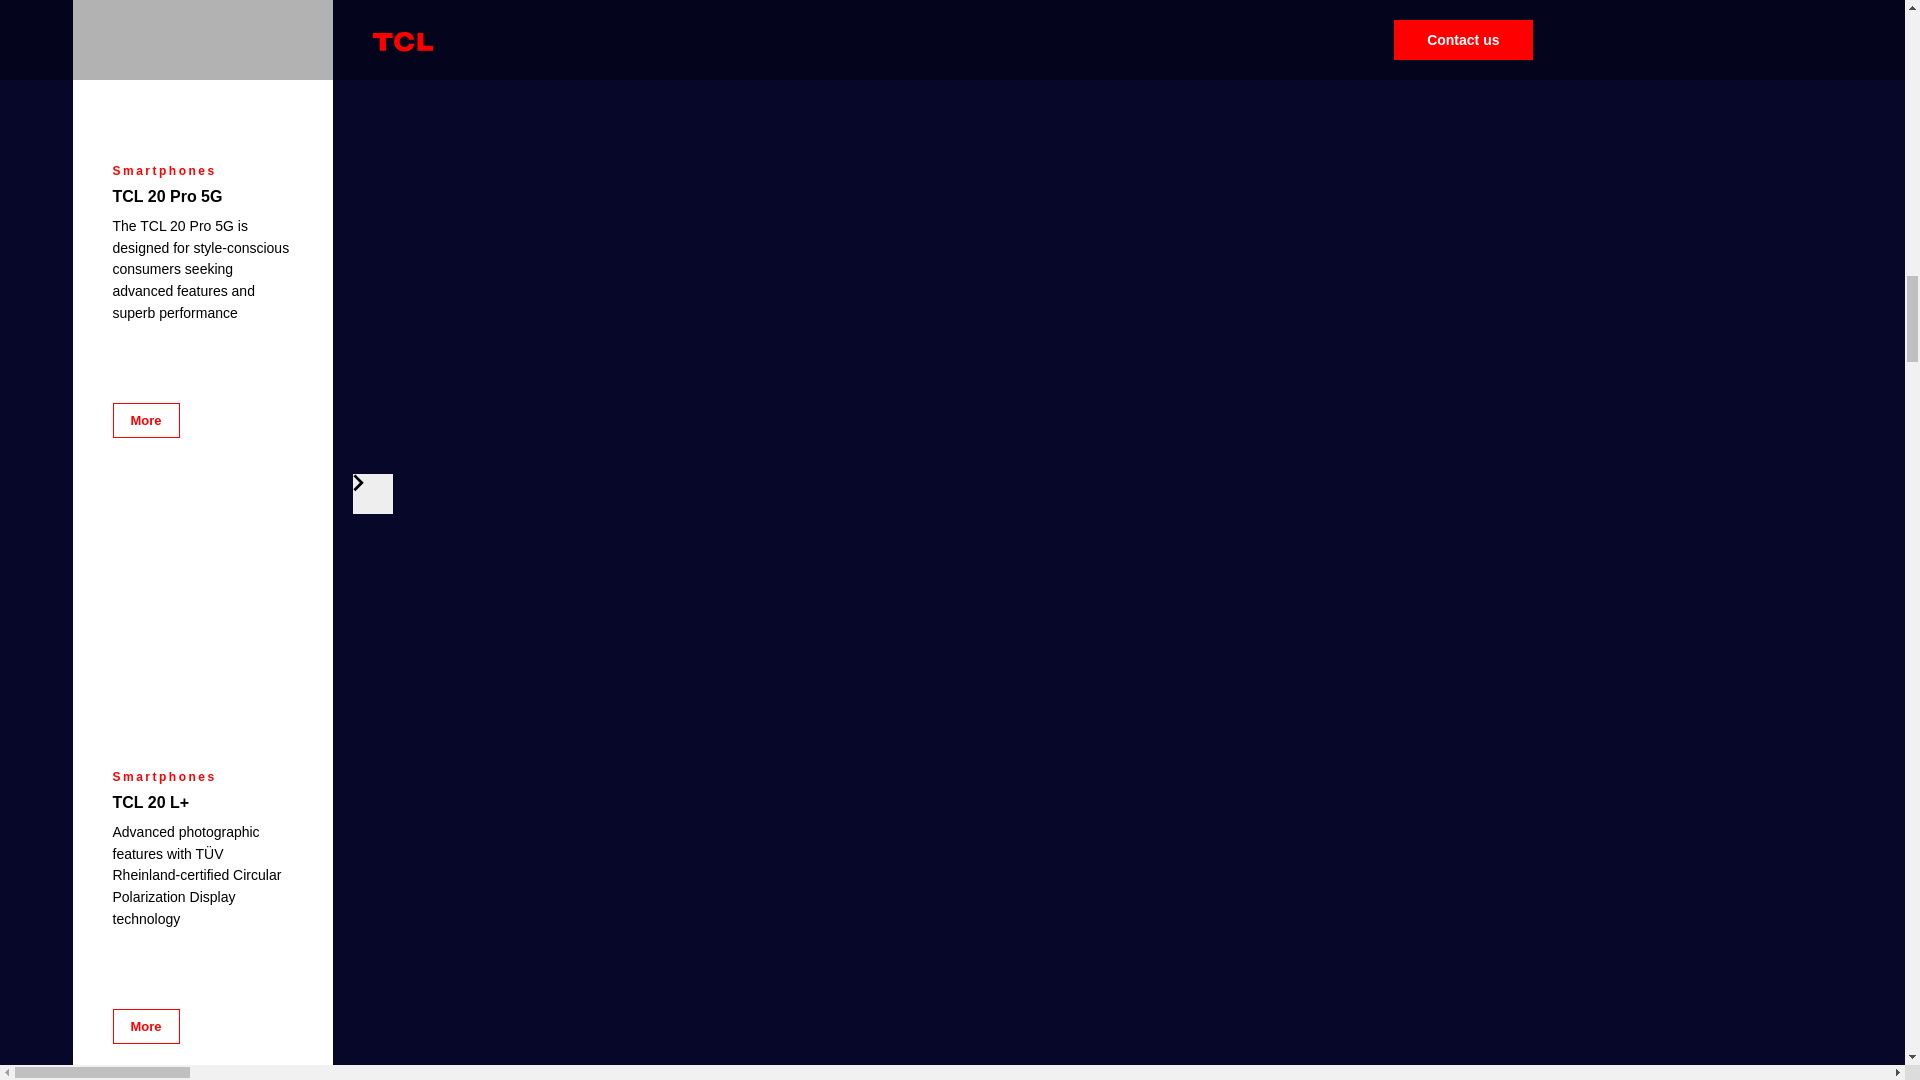  What do you see at coordinates (144, 1026) in the screenshot?
I see `More` at bounding box center [144, 1026].